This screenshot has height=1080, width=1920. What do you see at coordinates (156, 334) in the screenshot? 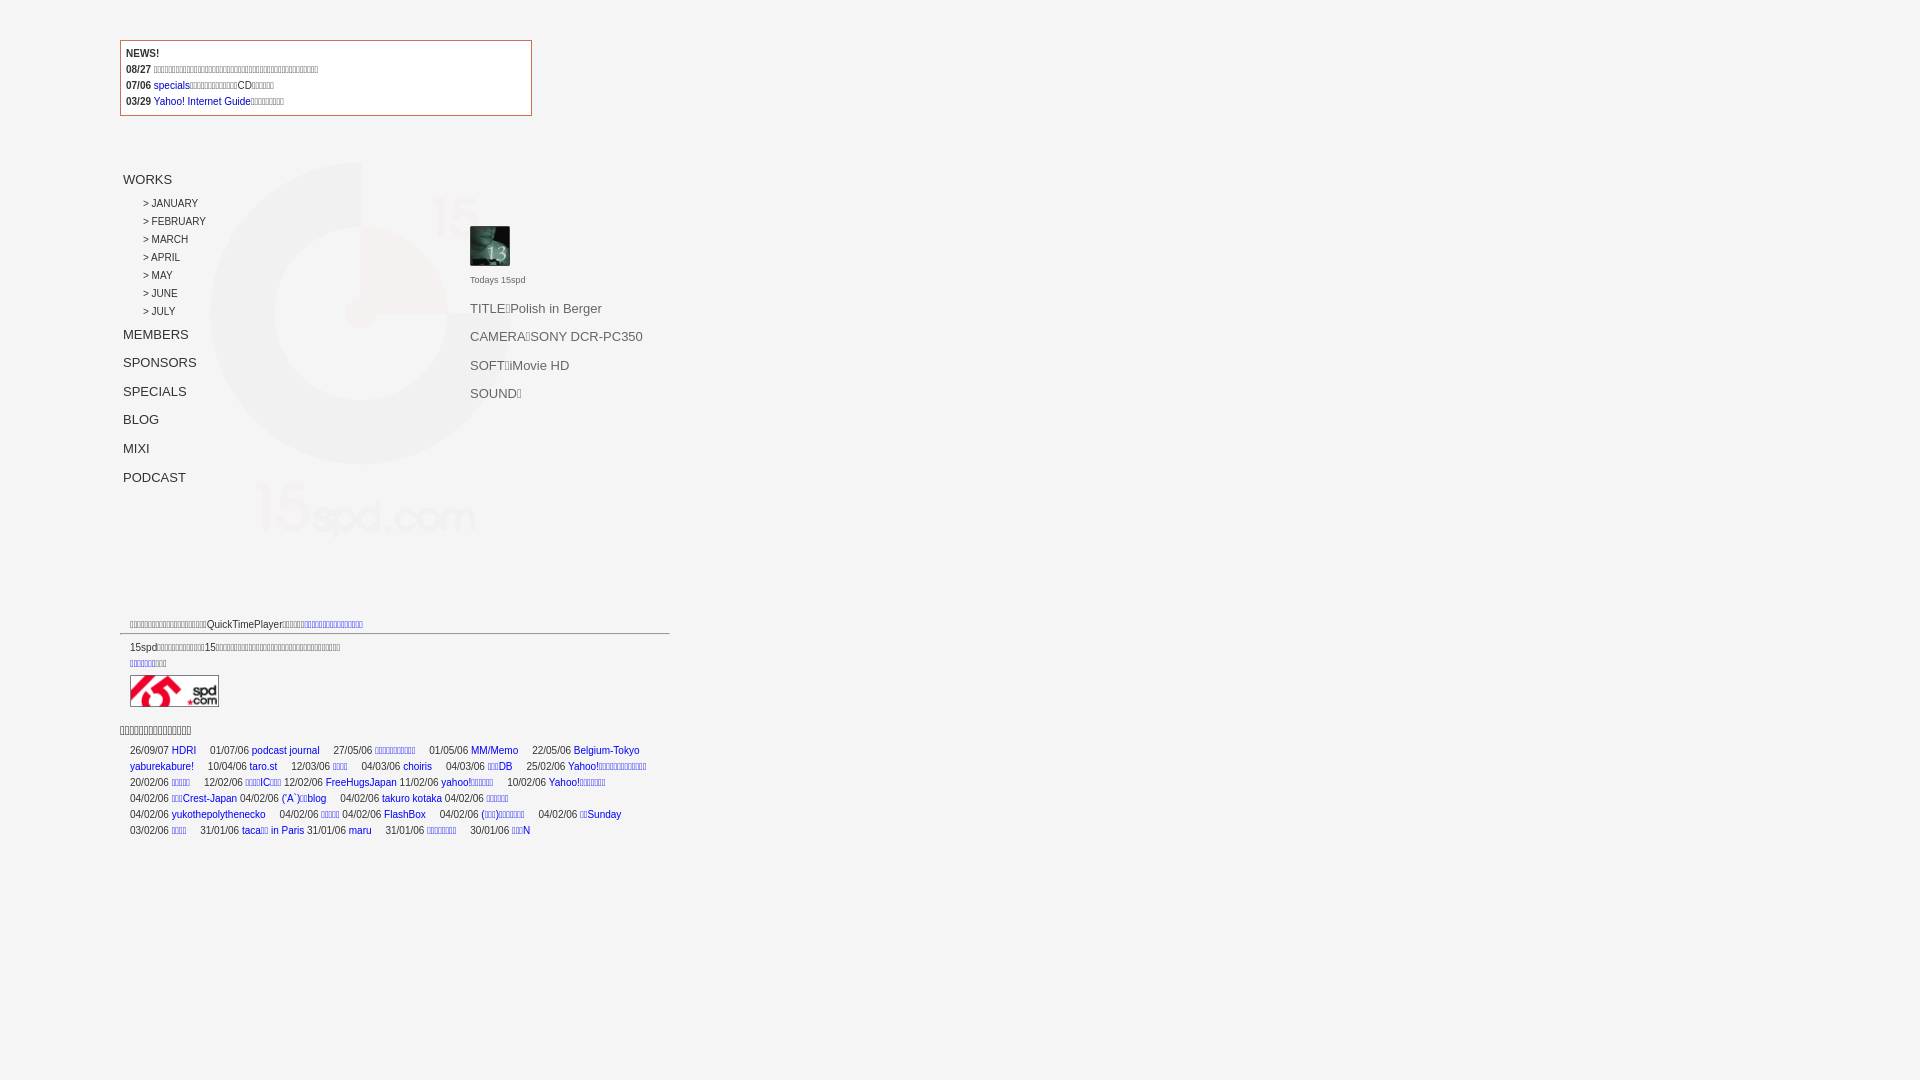
I see `MEMBERS` at bounding box center [156, 334].